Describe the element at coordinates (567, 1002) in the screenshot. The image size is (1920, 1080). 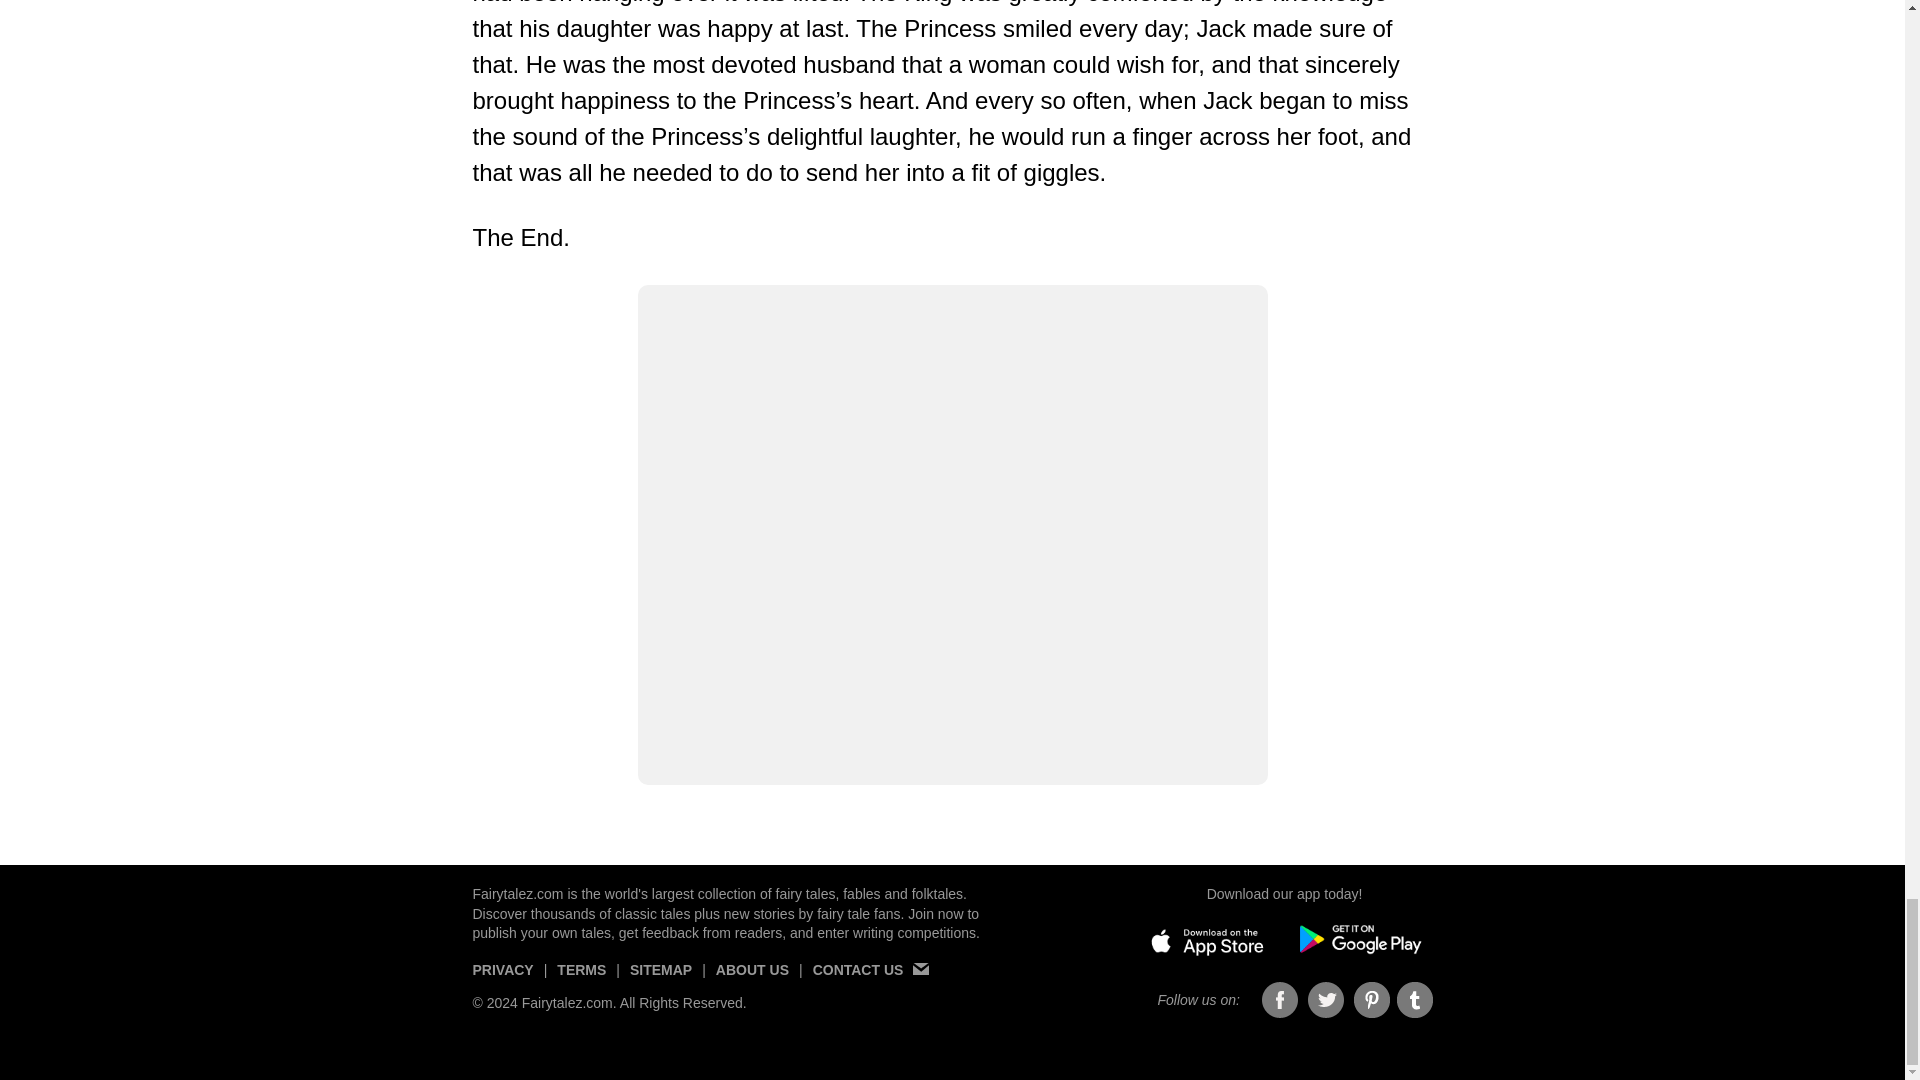
I see `Fairytalez.com` at that location.